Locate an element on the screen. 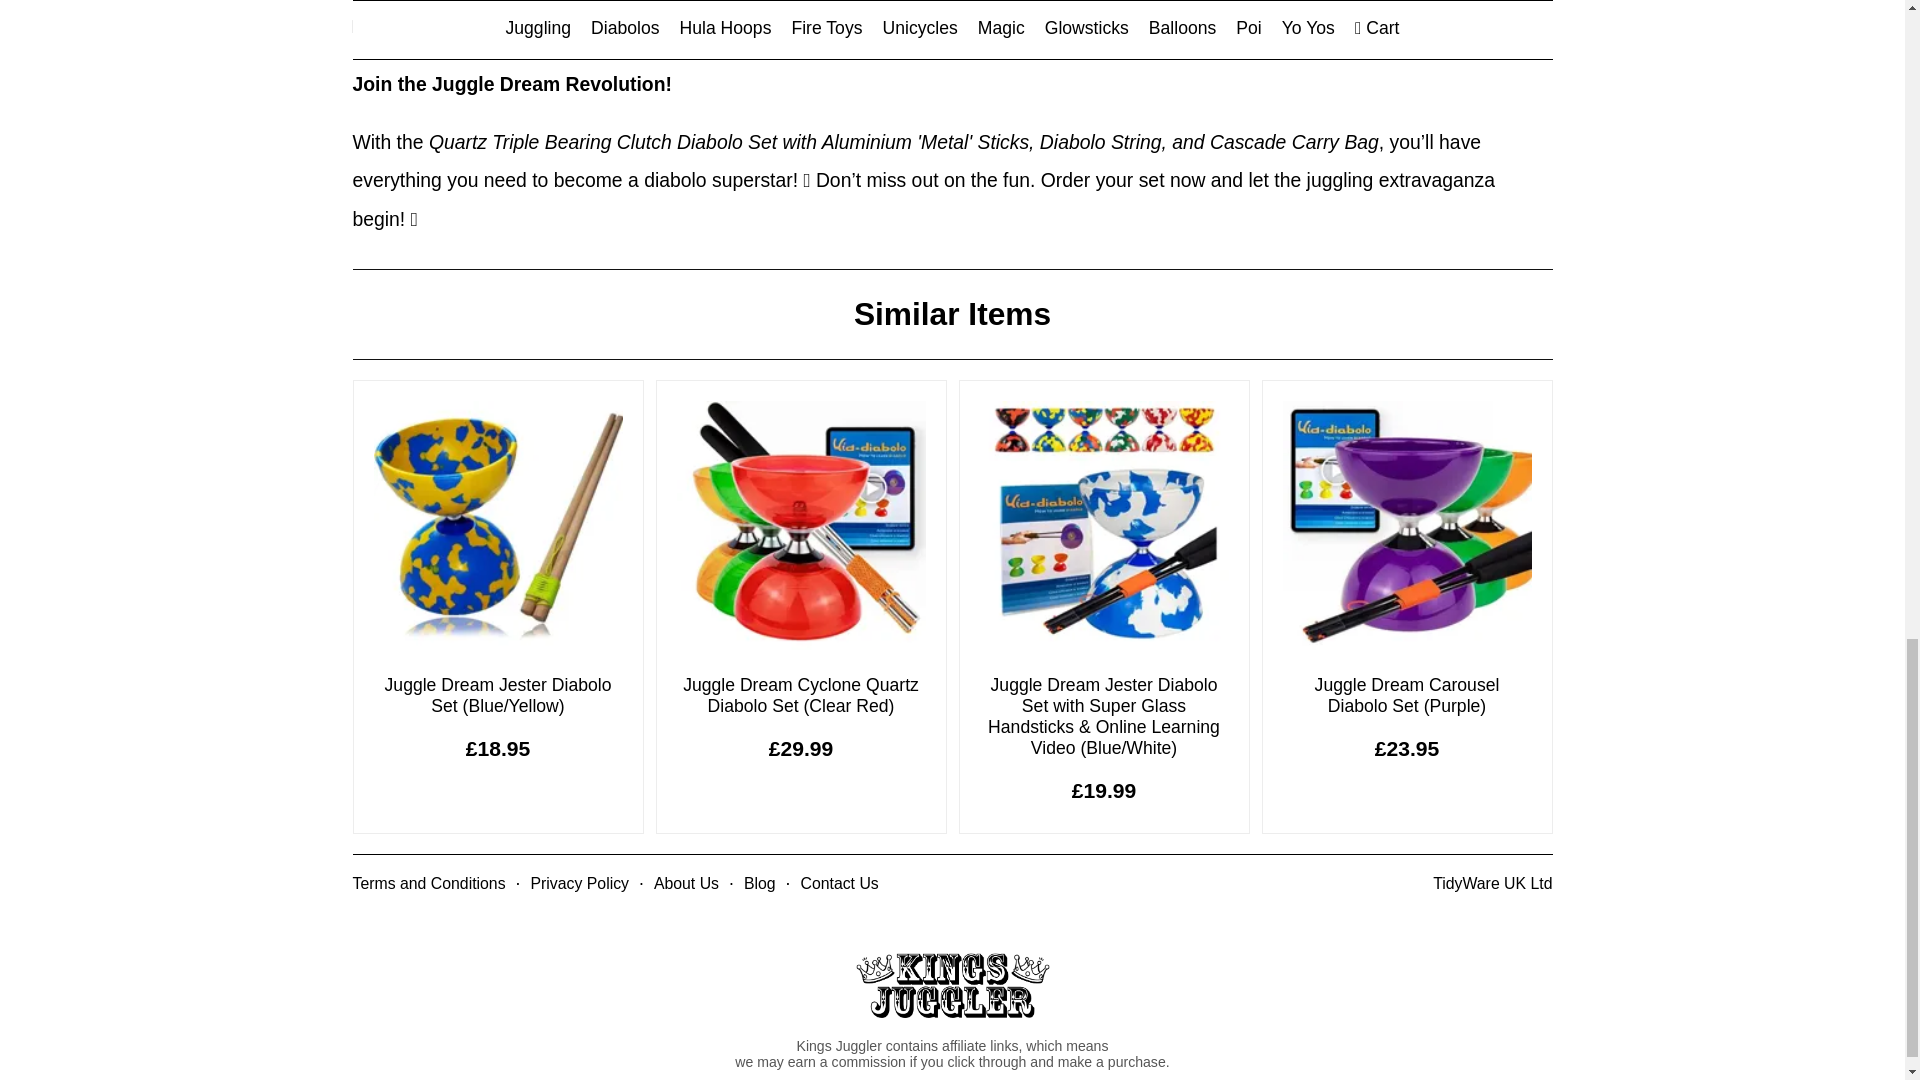 This screenshot has width=1920, height=1080. TidyWare UK Ltd is located at coordinates (1492, 884).